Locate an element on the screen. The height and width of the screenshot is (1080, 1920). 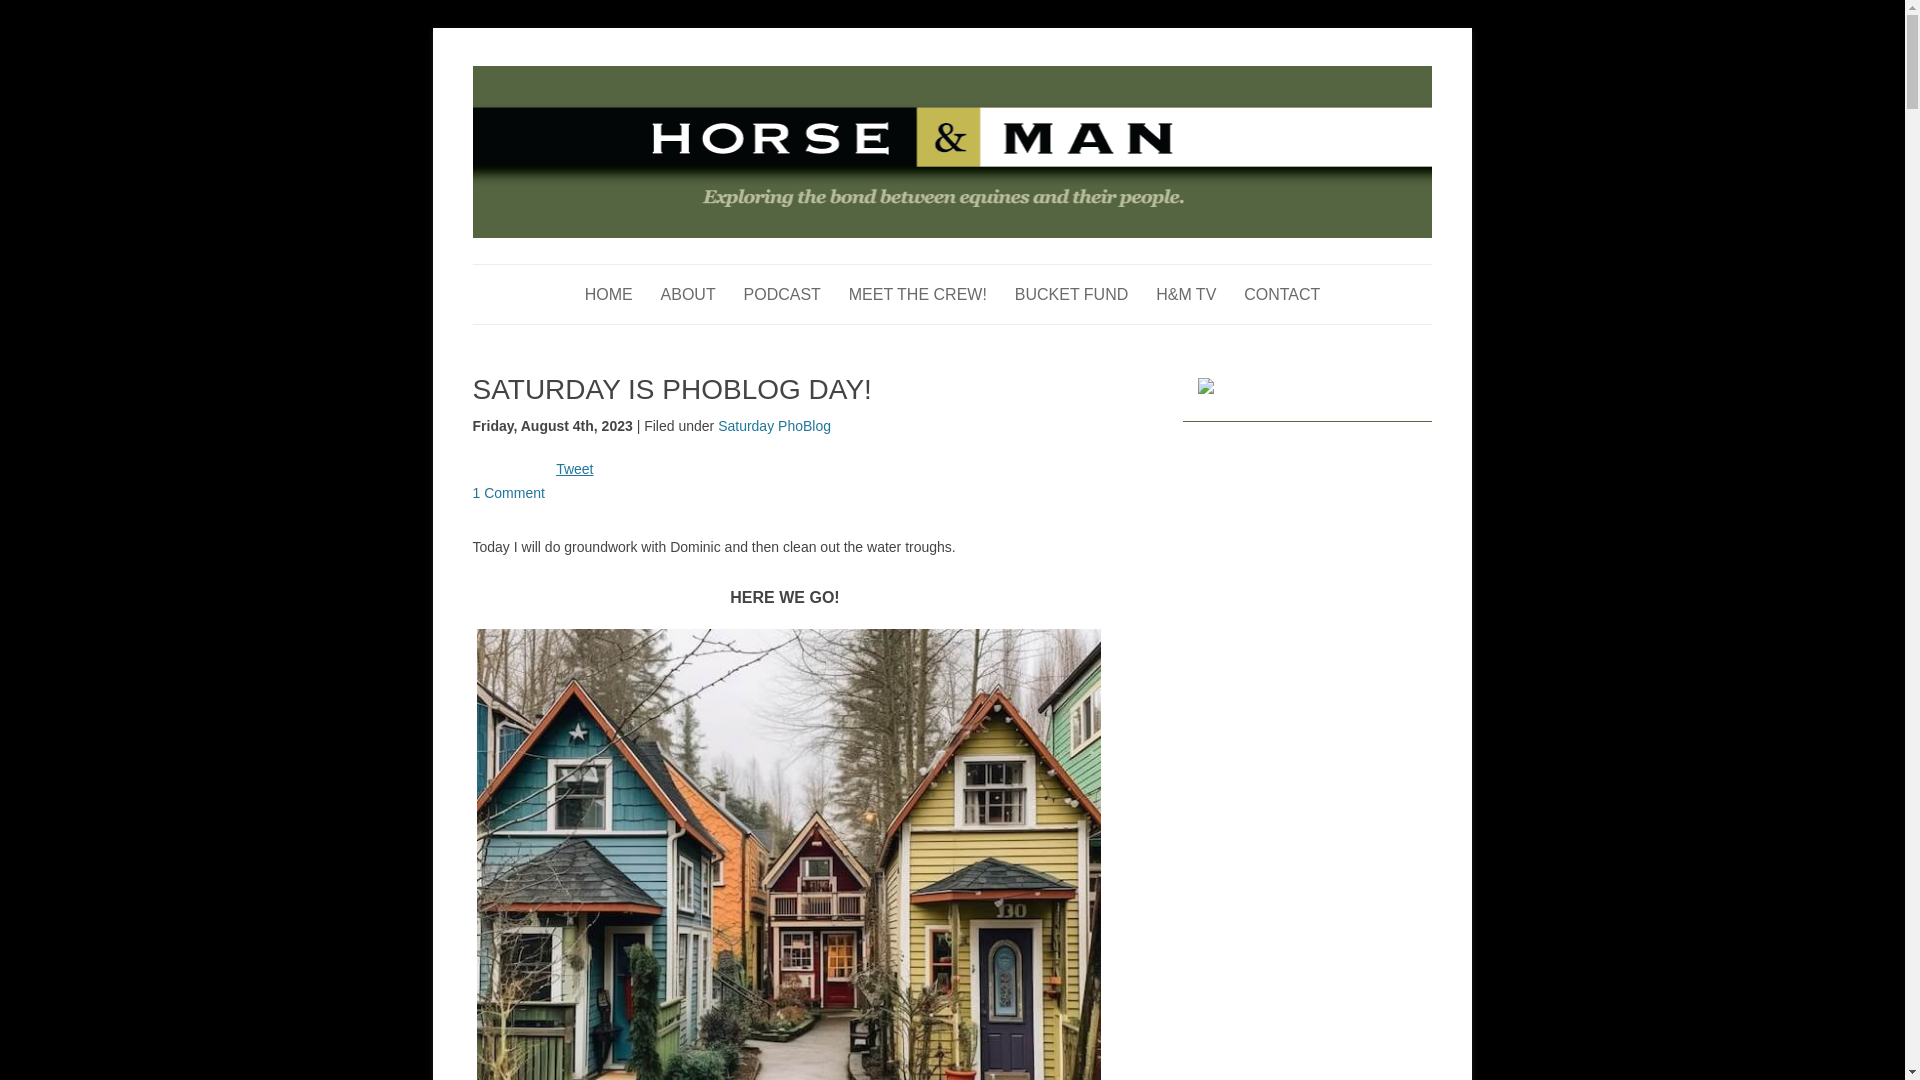
PODCAST is located at coordinates (782, 294).